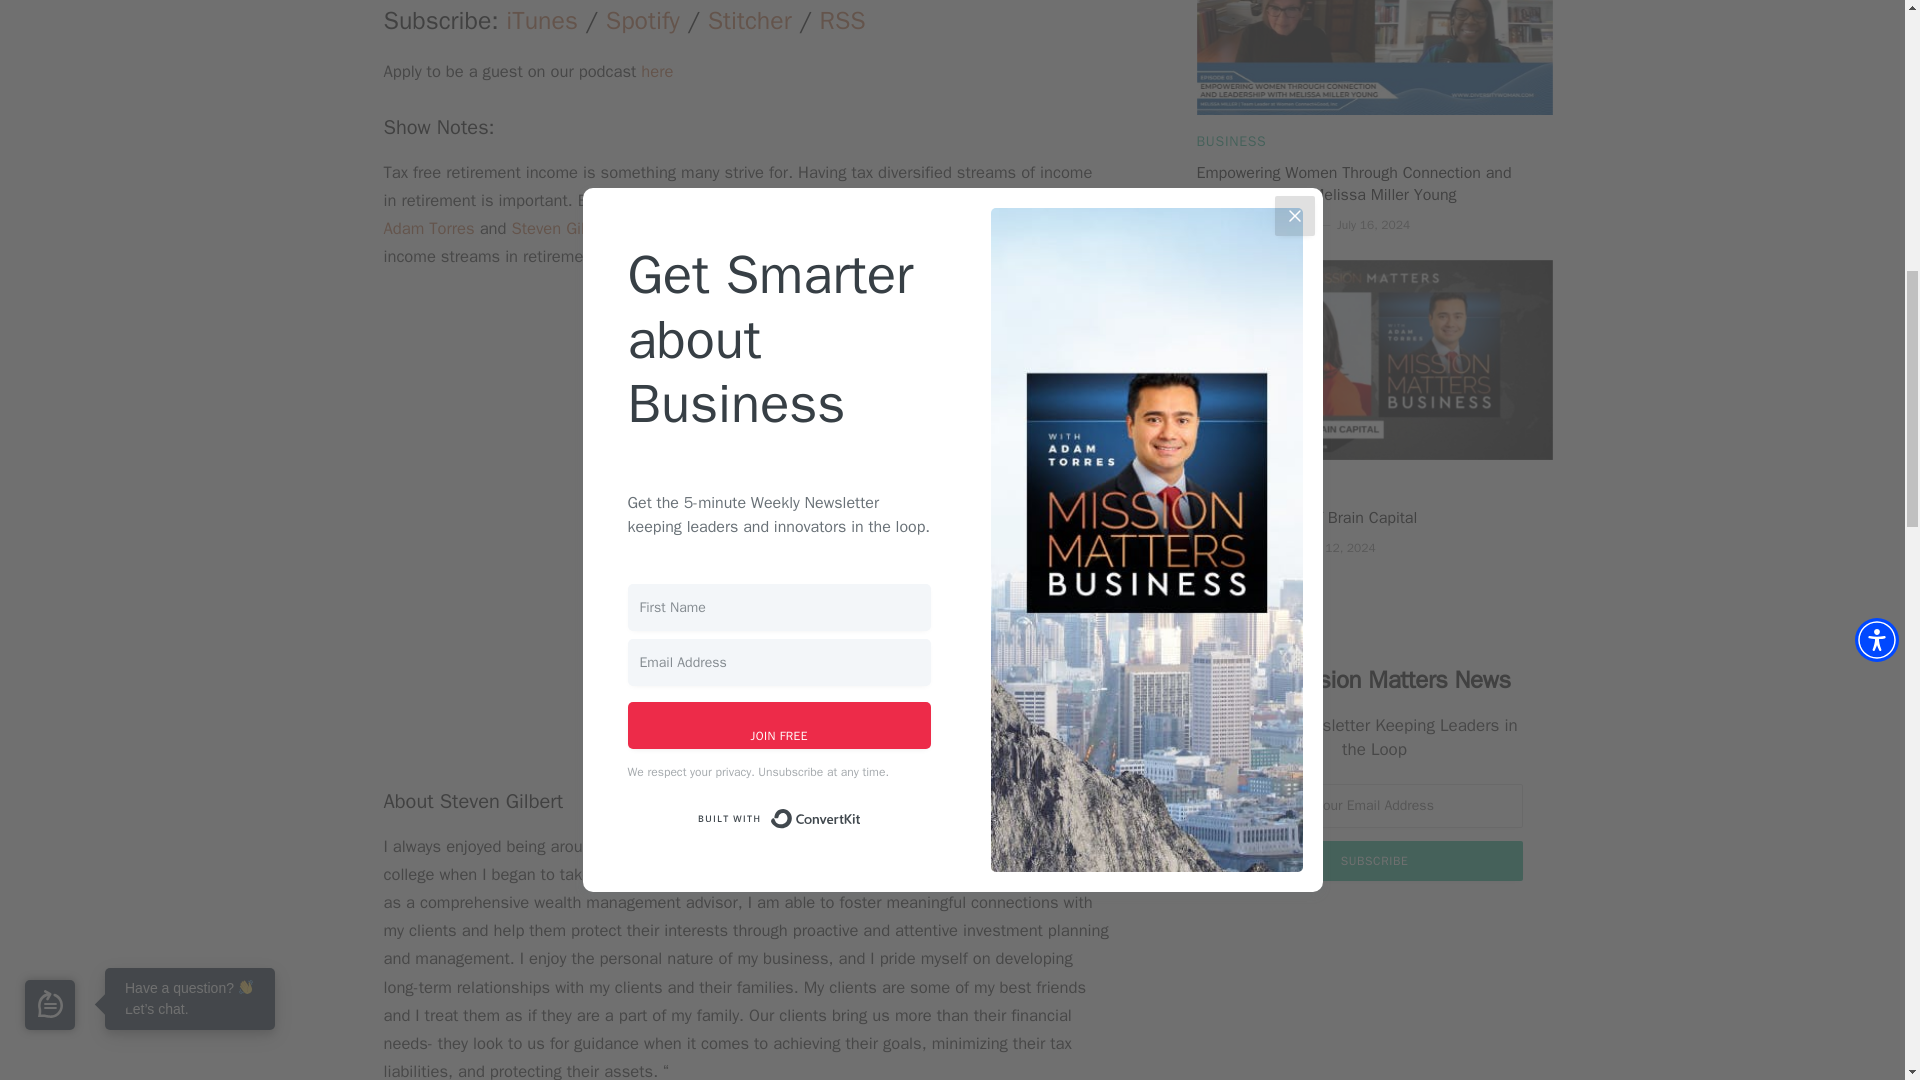  I want to click on Subscribe, so click(1374, 861).